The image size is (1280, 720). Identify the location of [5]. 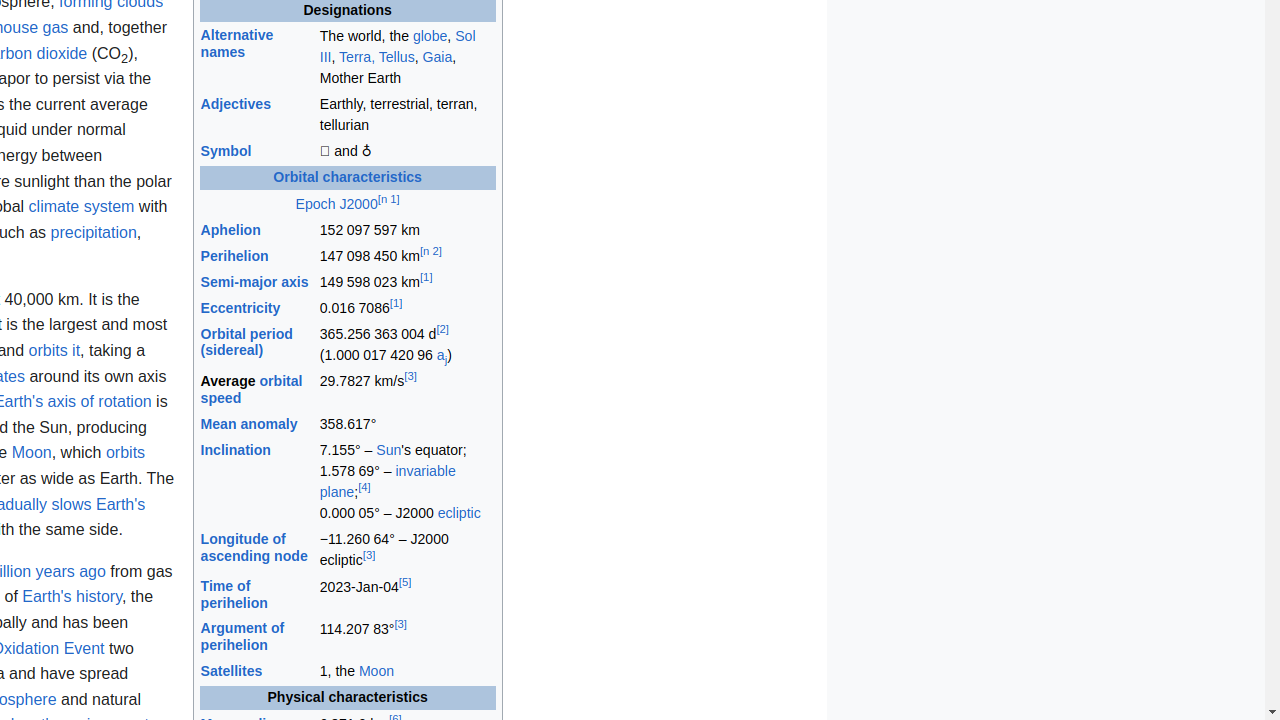
(405, 582).